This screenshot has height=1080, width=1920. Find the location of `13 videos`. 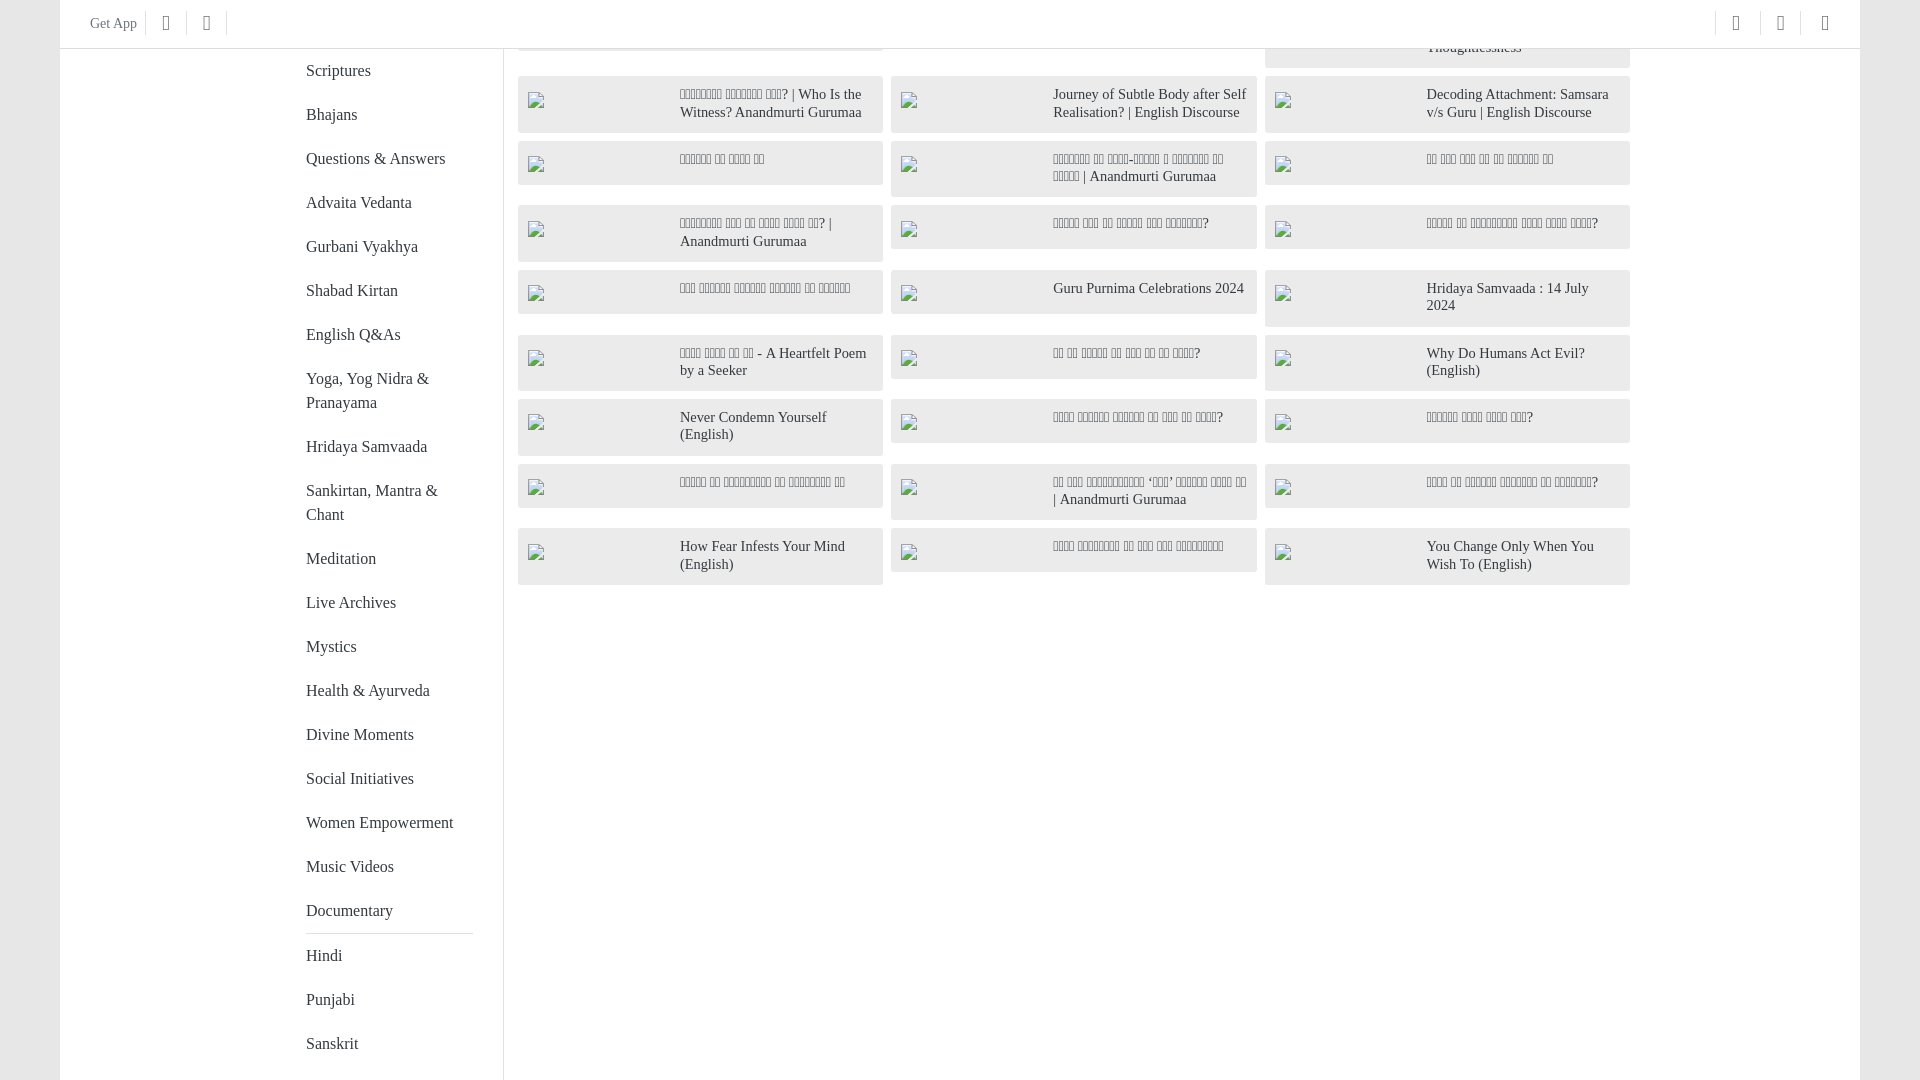

13 videos is located at coordinates (388, 822).